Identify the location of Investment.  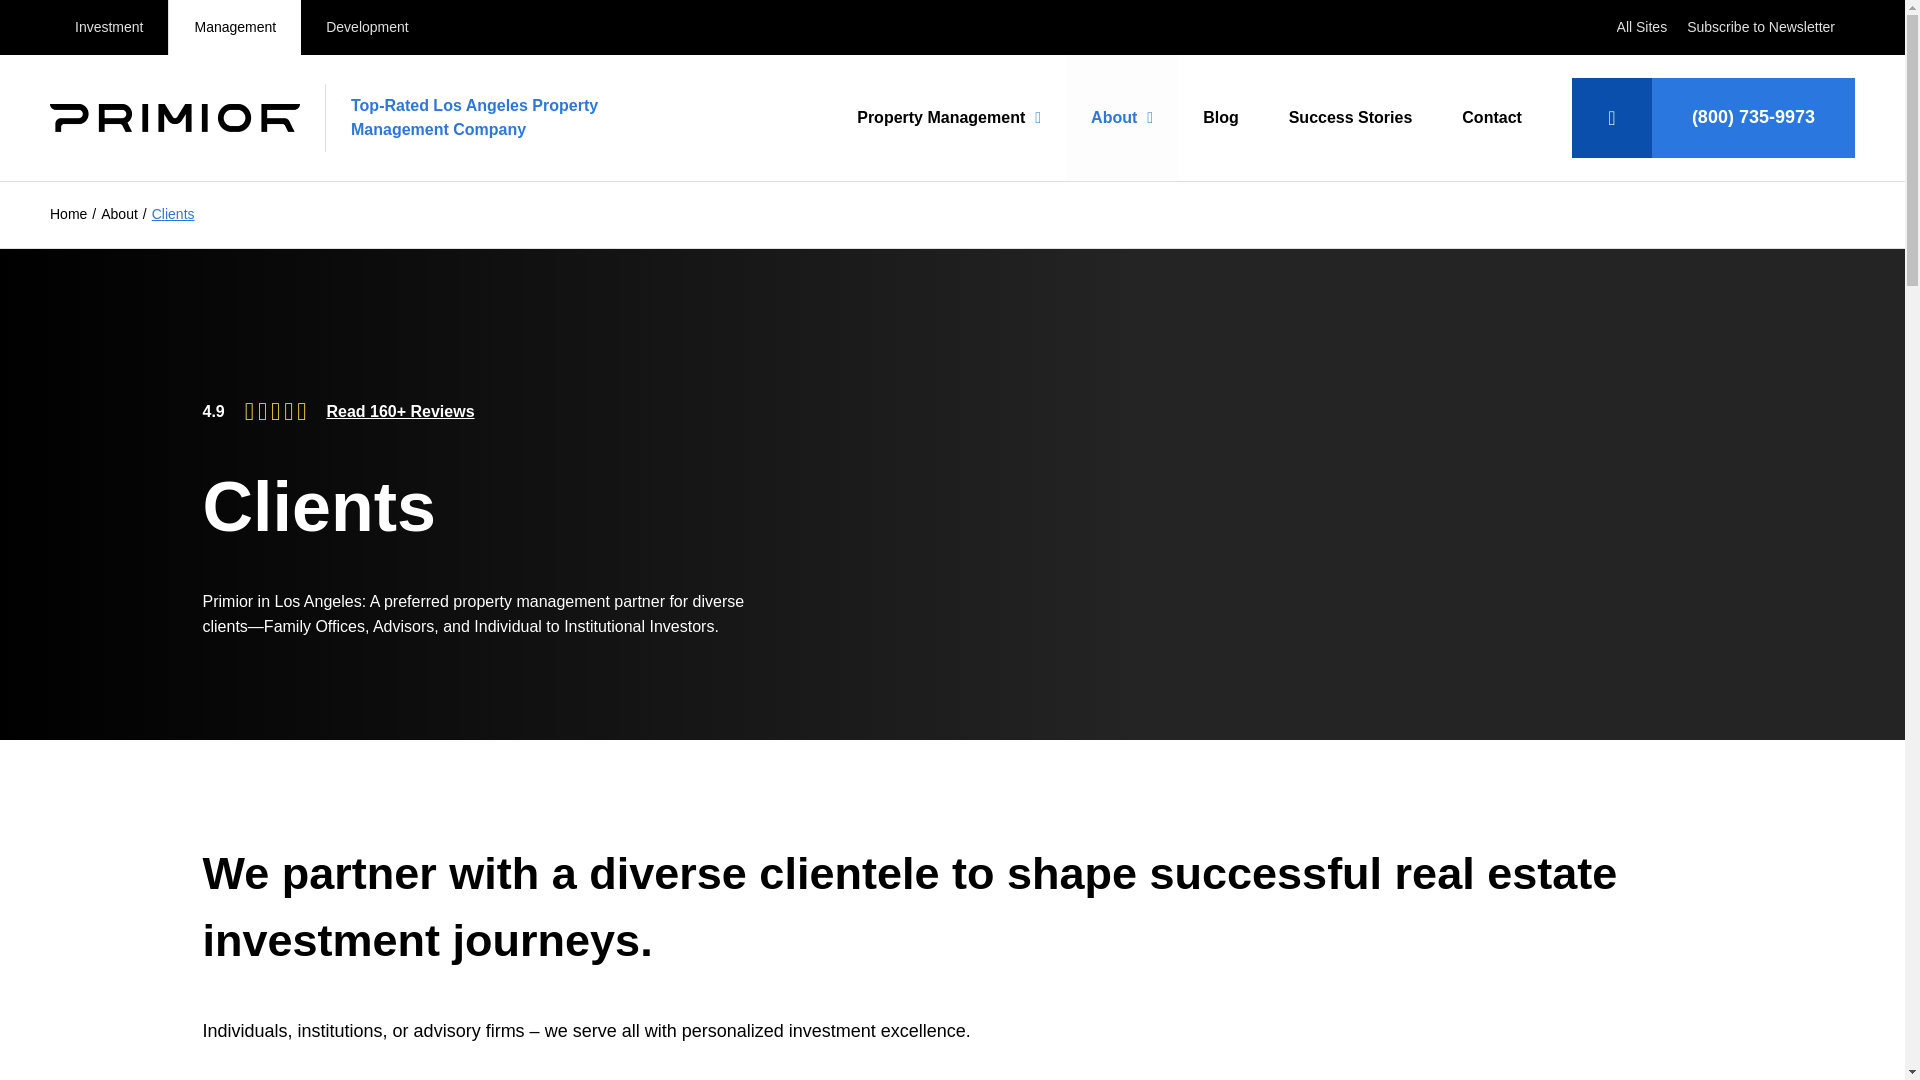
(108, 28).